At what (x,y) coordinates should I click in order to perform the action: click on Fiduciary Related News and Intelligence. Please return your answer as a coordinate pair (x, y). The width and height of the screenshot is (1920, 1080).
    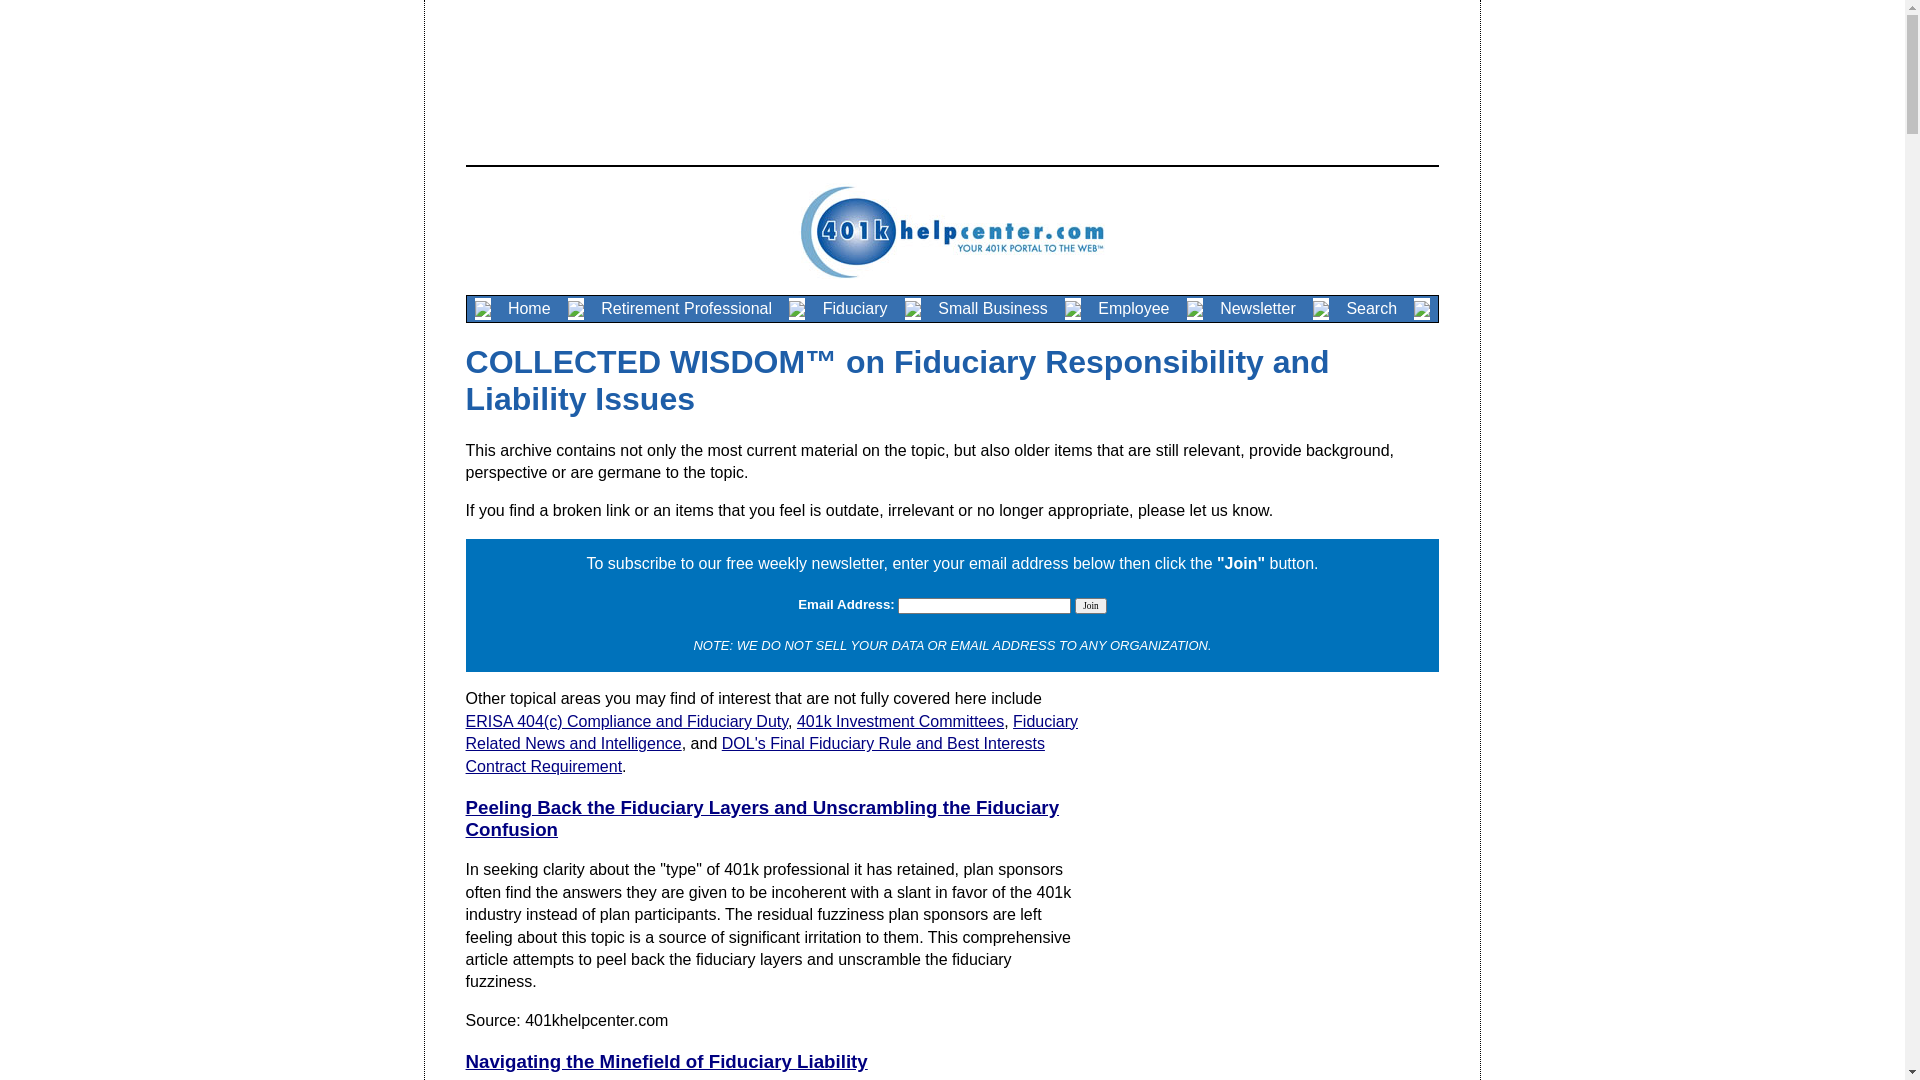
    Looking at the image, I should click on (772, 732).